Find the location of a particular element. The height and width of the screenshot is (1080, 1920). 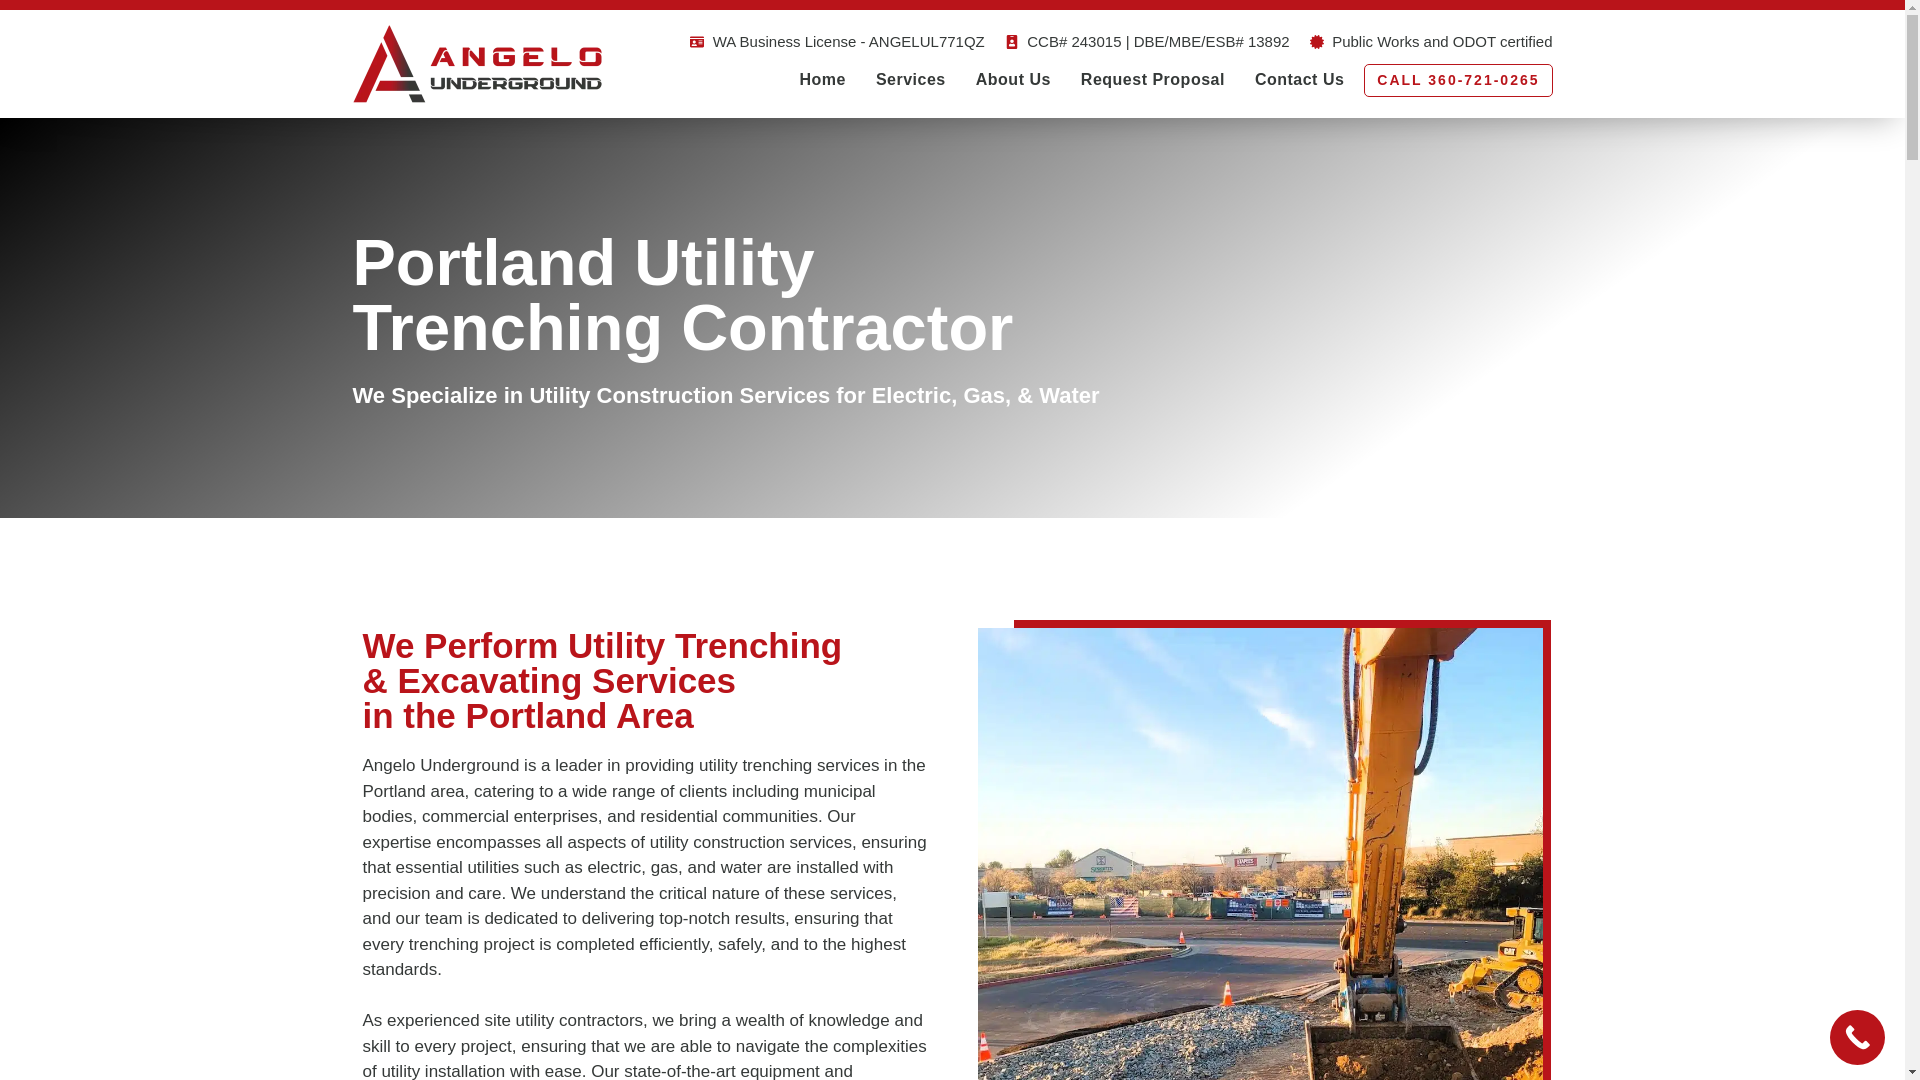

Services is located at coordinates (910, 80).